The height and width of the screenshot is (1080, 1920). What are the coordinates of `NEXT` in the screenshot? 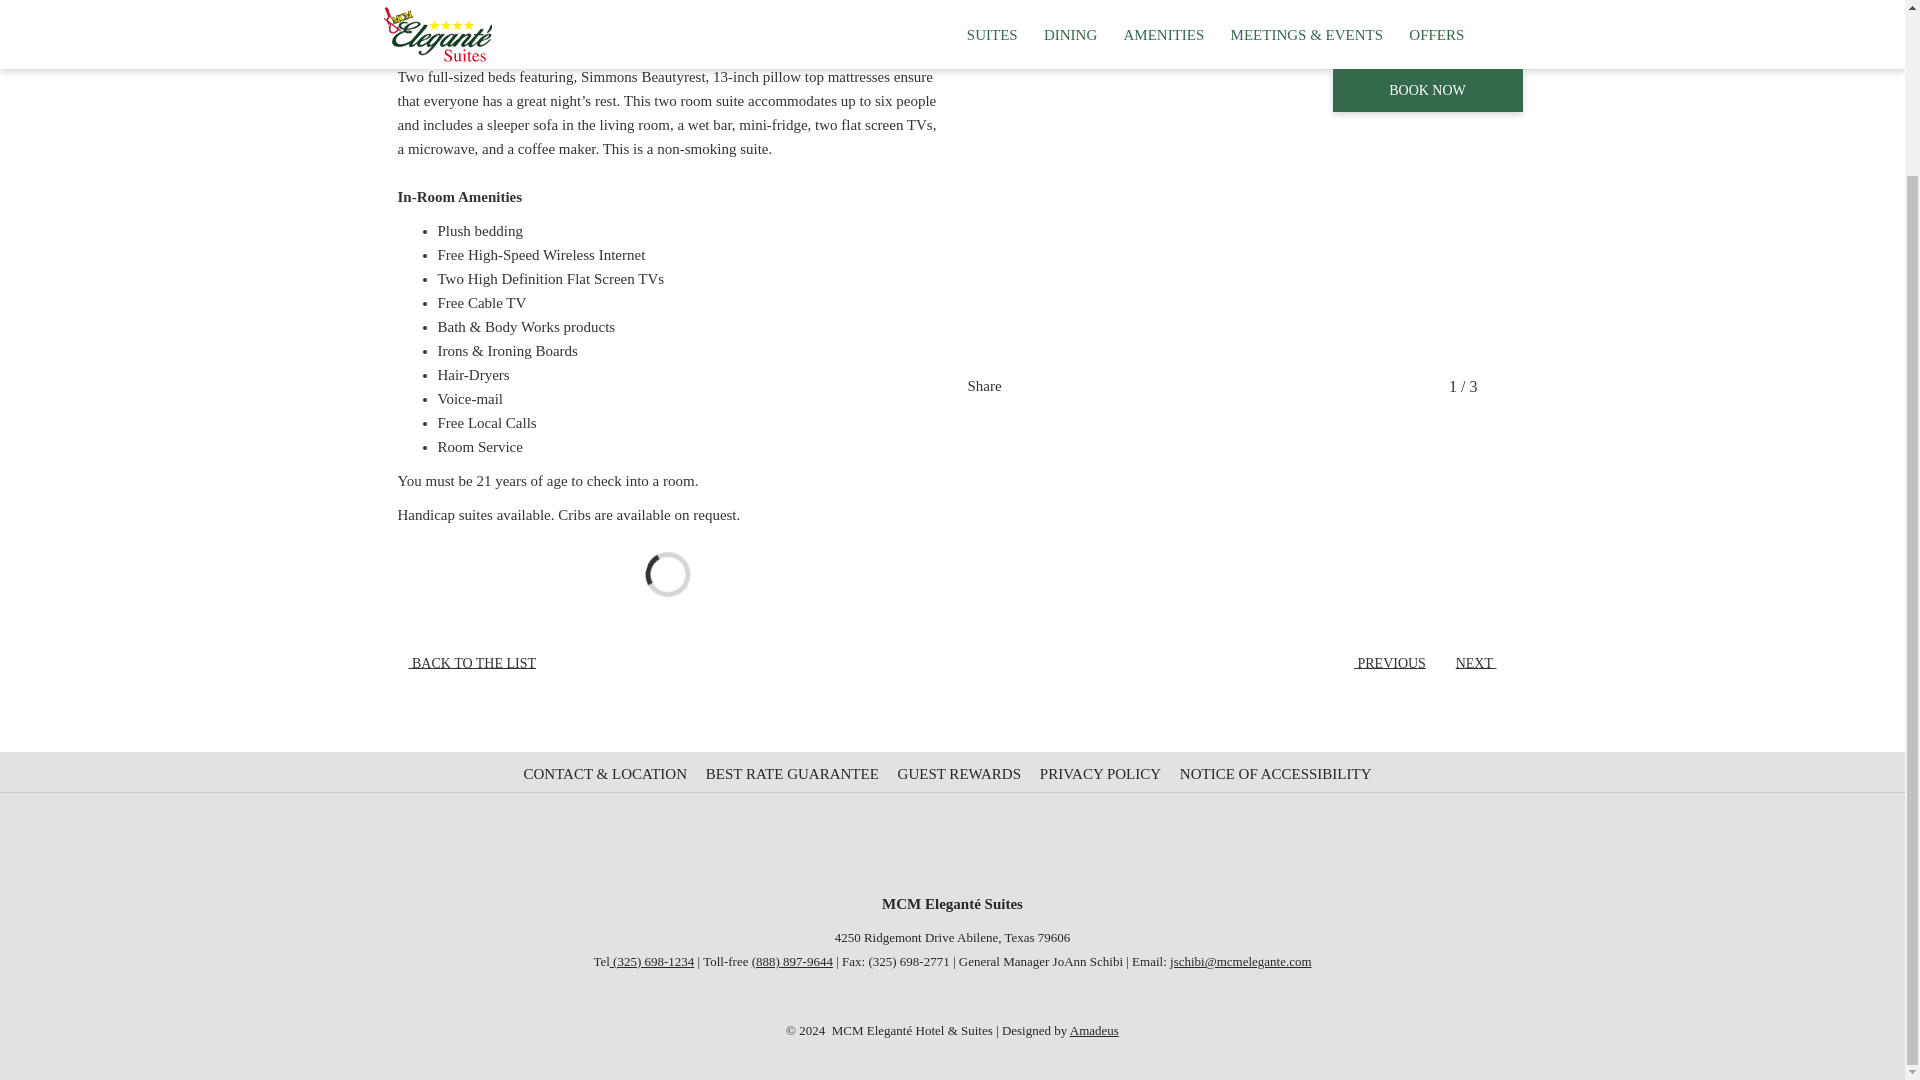 It's located at (1482, 664).